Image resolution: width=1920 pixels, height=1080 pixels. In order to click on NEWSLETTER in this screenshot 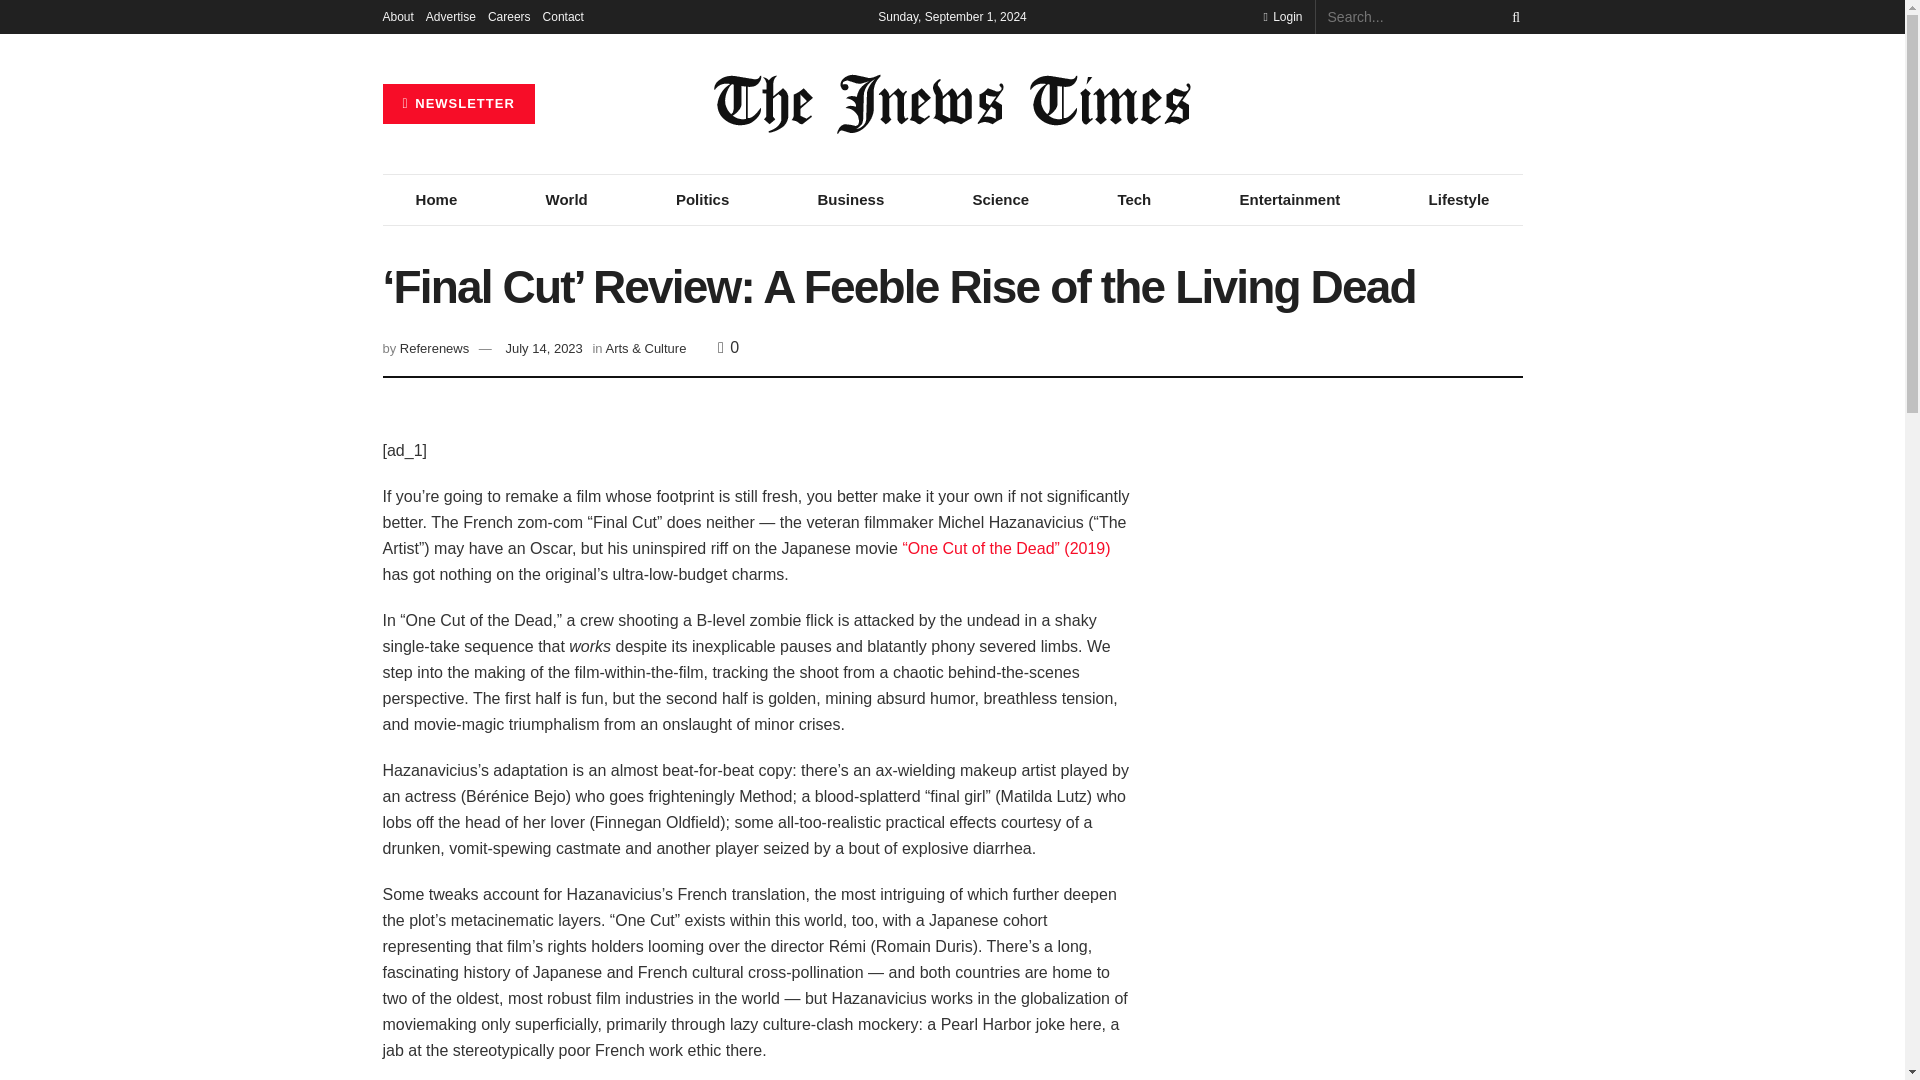, I will do `click(458, 104)`.